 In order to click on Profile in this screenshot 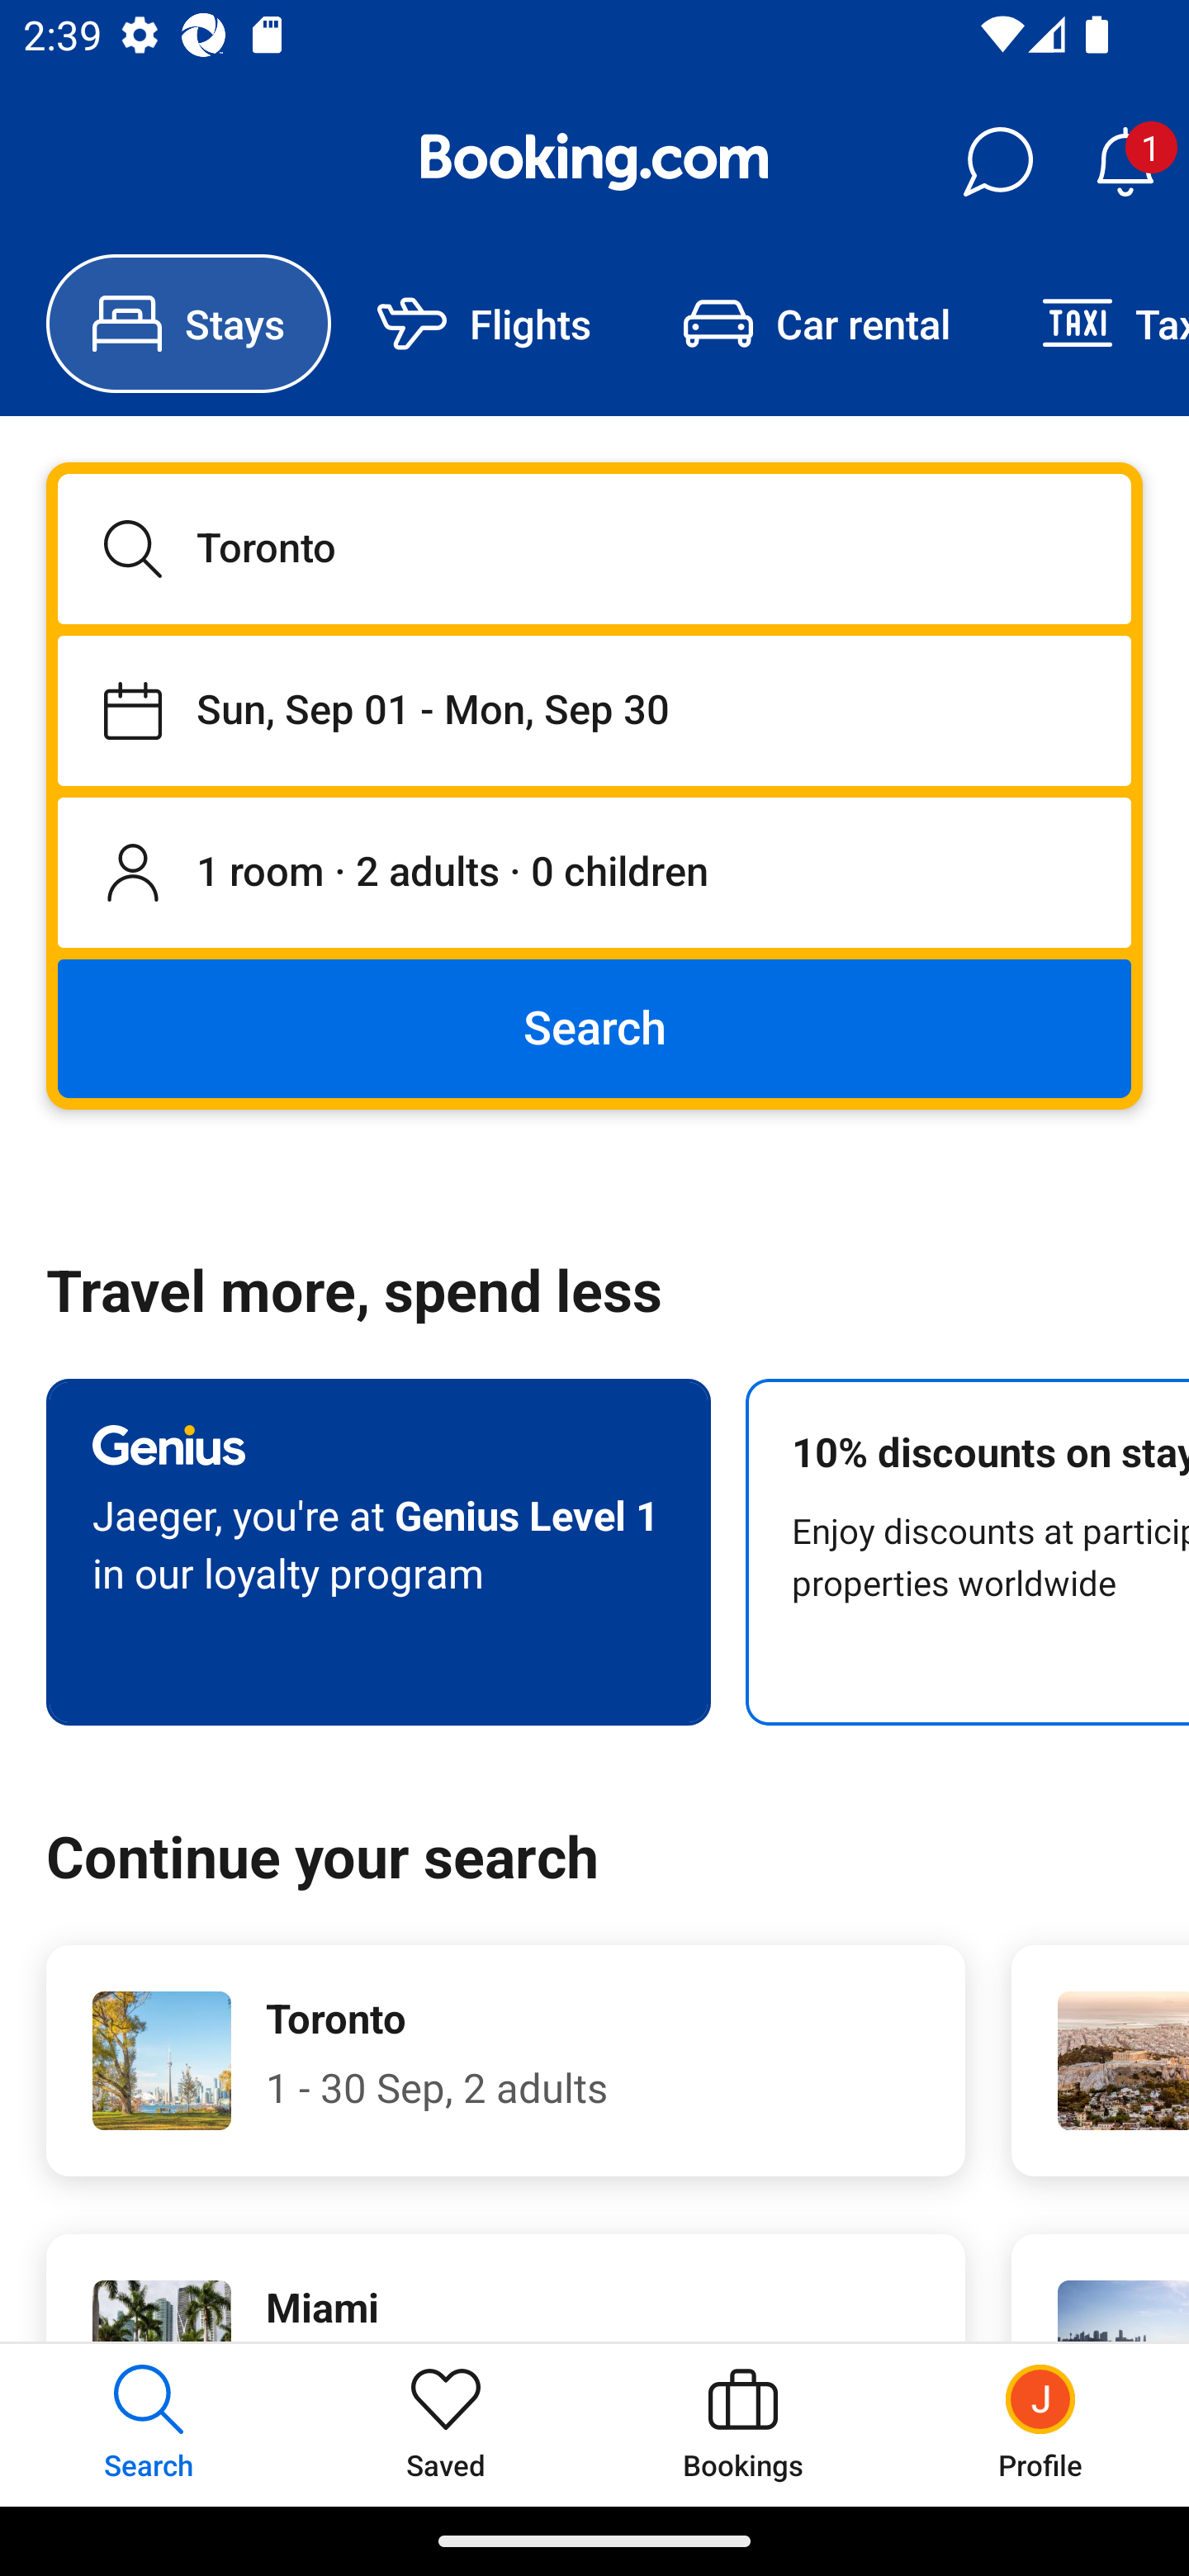, I will do `click(1040, 2424)`.